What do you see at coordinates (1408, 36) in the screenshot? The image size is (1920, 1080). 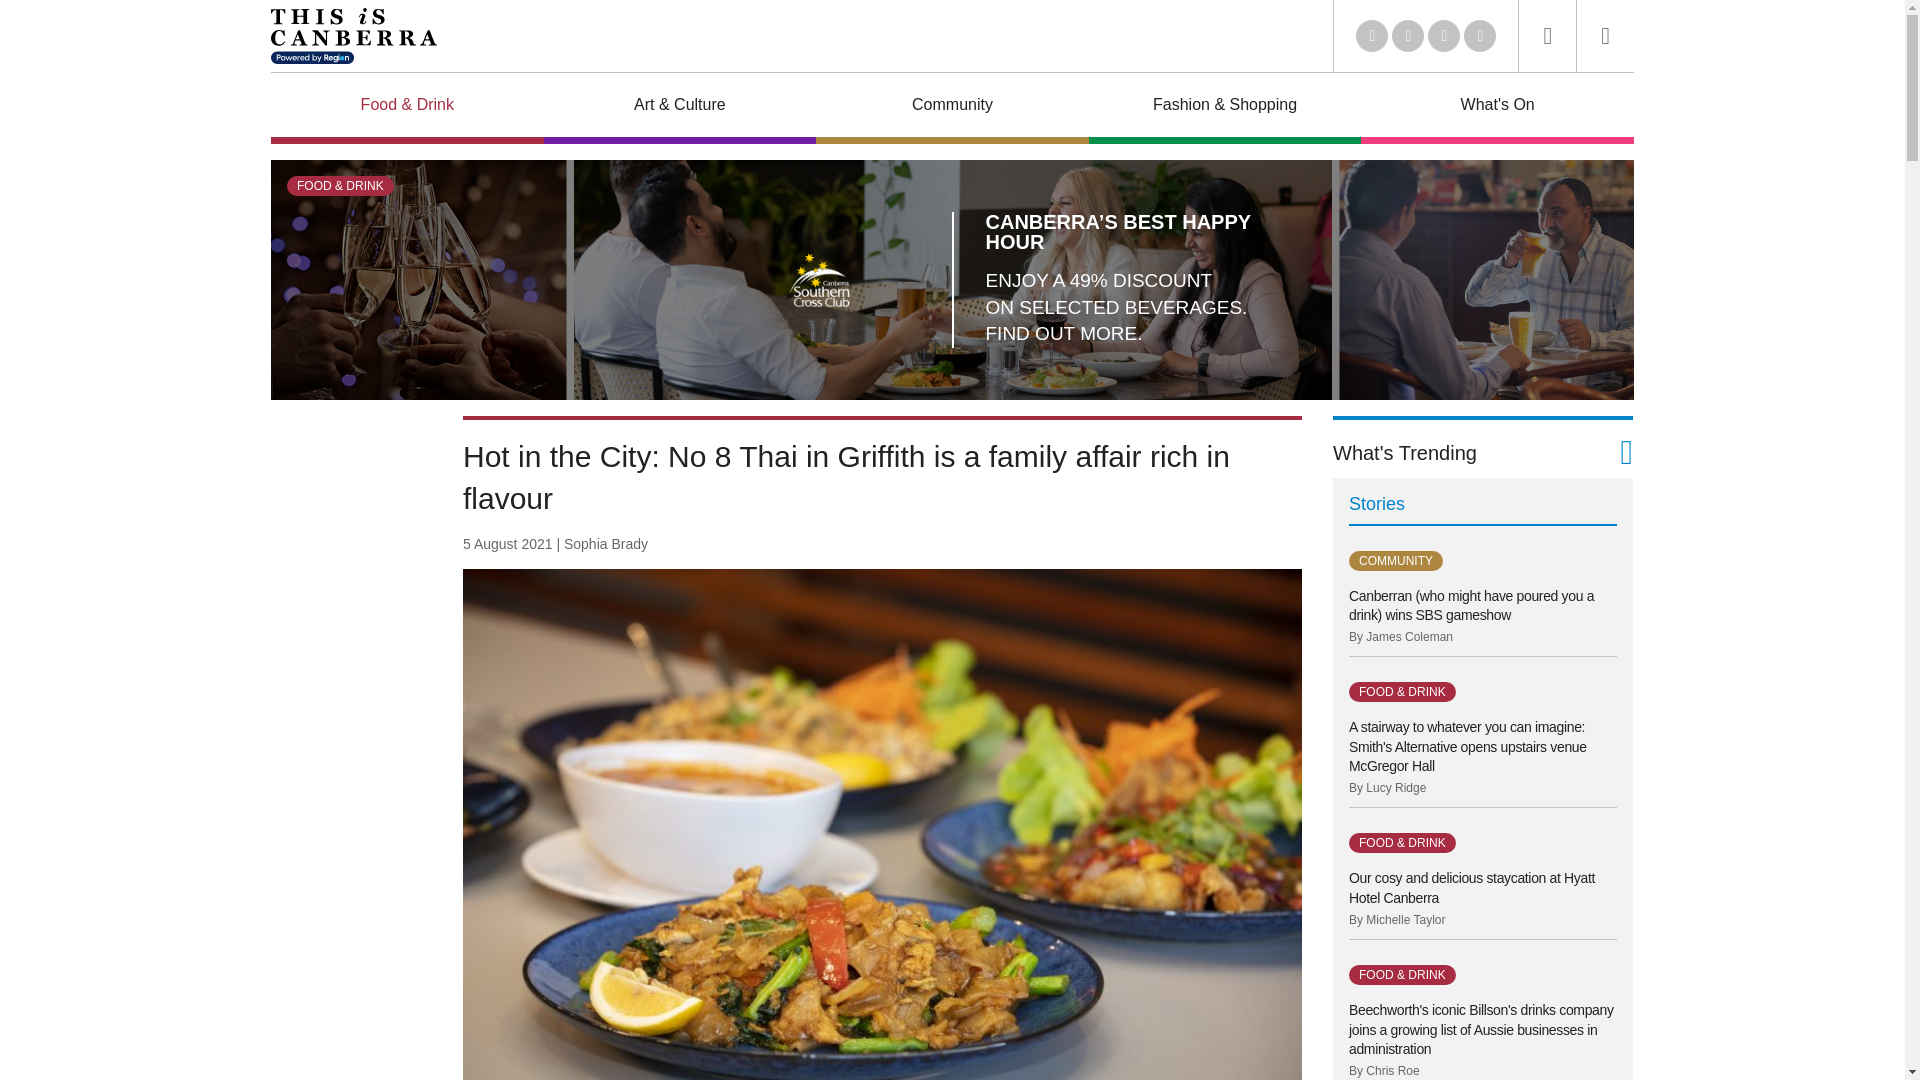 I see `Facebook` at bounding box center [1408, 36].